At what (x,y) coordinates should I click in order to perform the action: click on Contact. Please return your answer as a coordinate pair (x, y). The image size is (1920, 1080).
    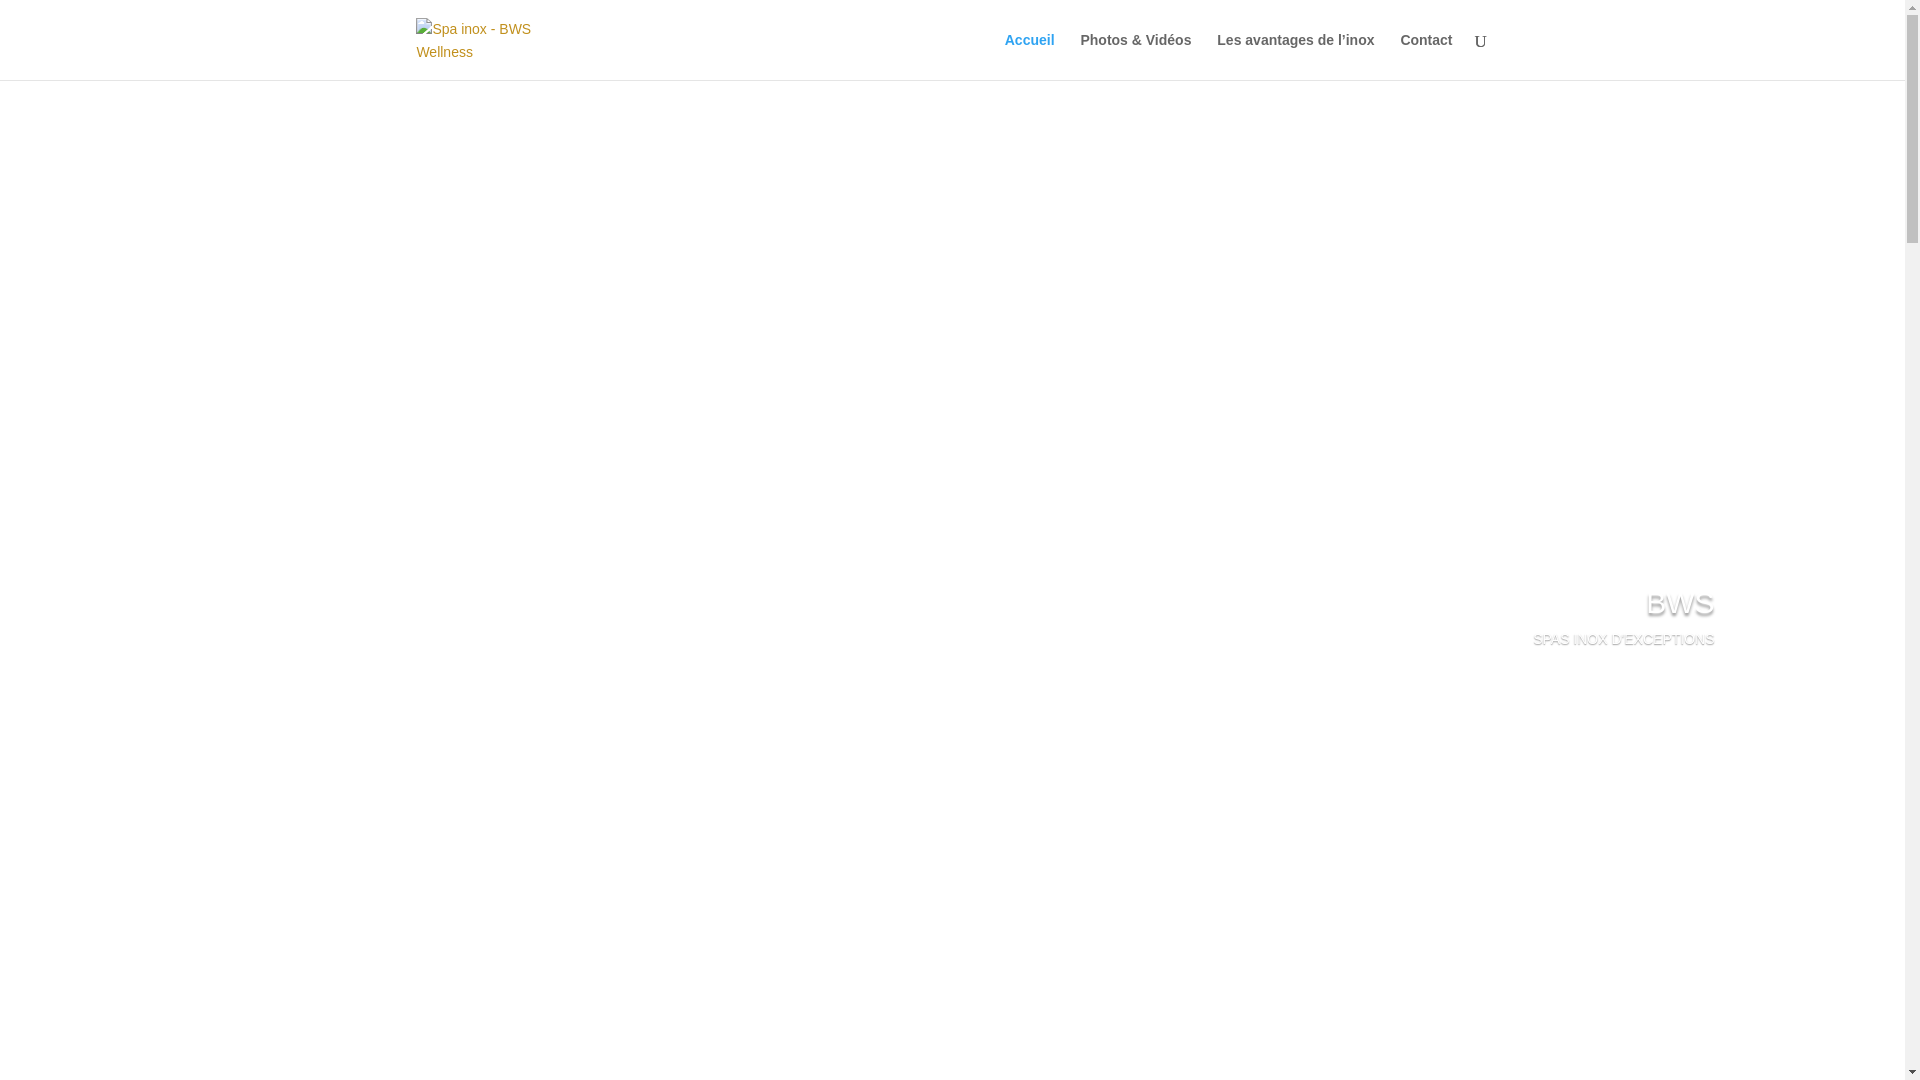
    Looking at the image, I should click on (1426, 56).